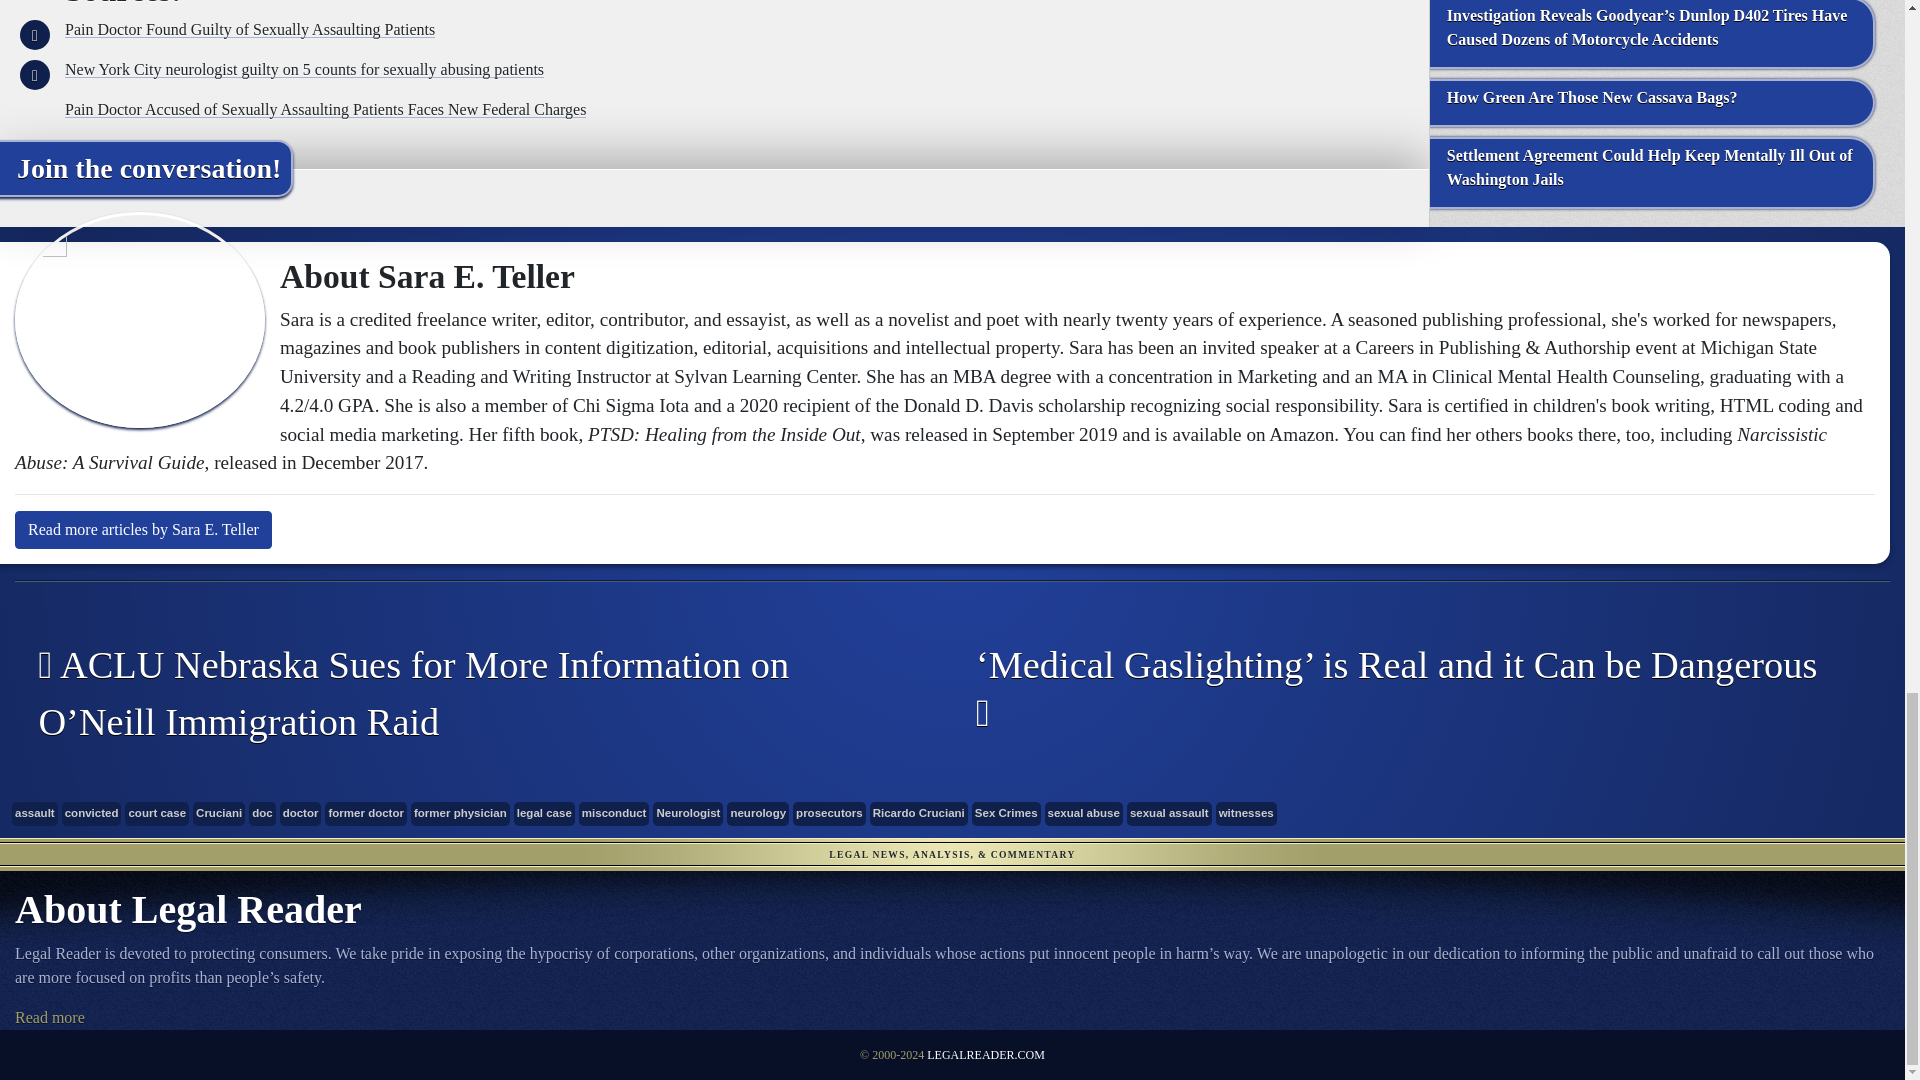 The height and width of the screenshot is (1080, 1920). Describe the element at coordinates (92, 814) in the screenshot. I see `convicted` at that location.